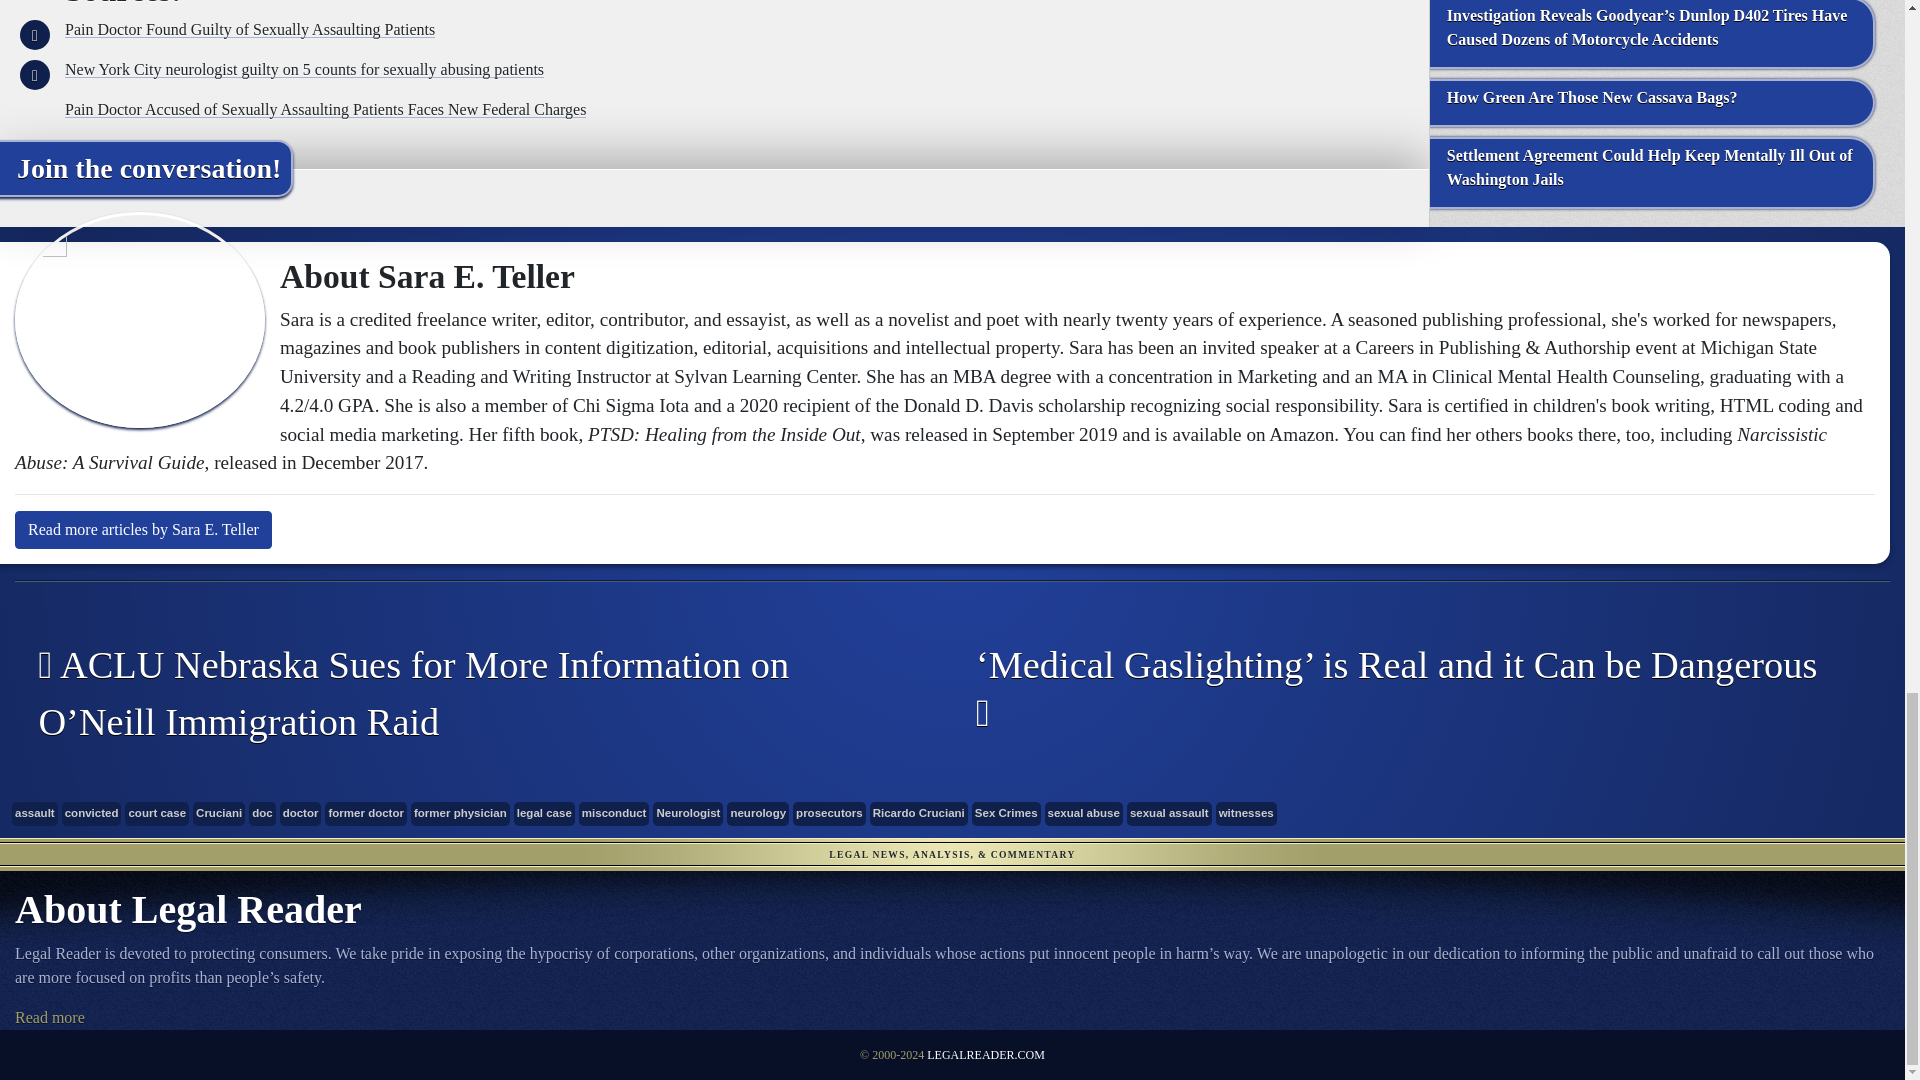 The height and width of the screenshot is (1080, 1920). Describe the element at coordinates (92, 814) in the screenshot. I see `convicted` at that location.